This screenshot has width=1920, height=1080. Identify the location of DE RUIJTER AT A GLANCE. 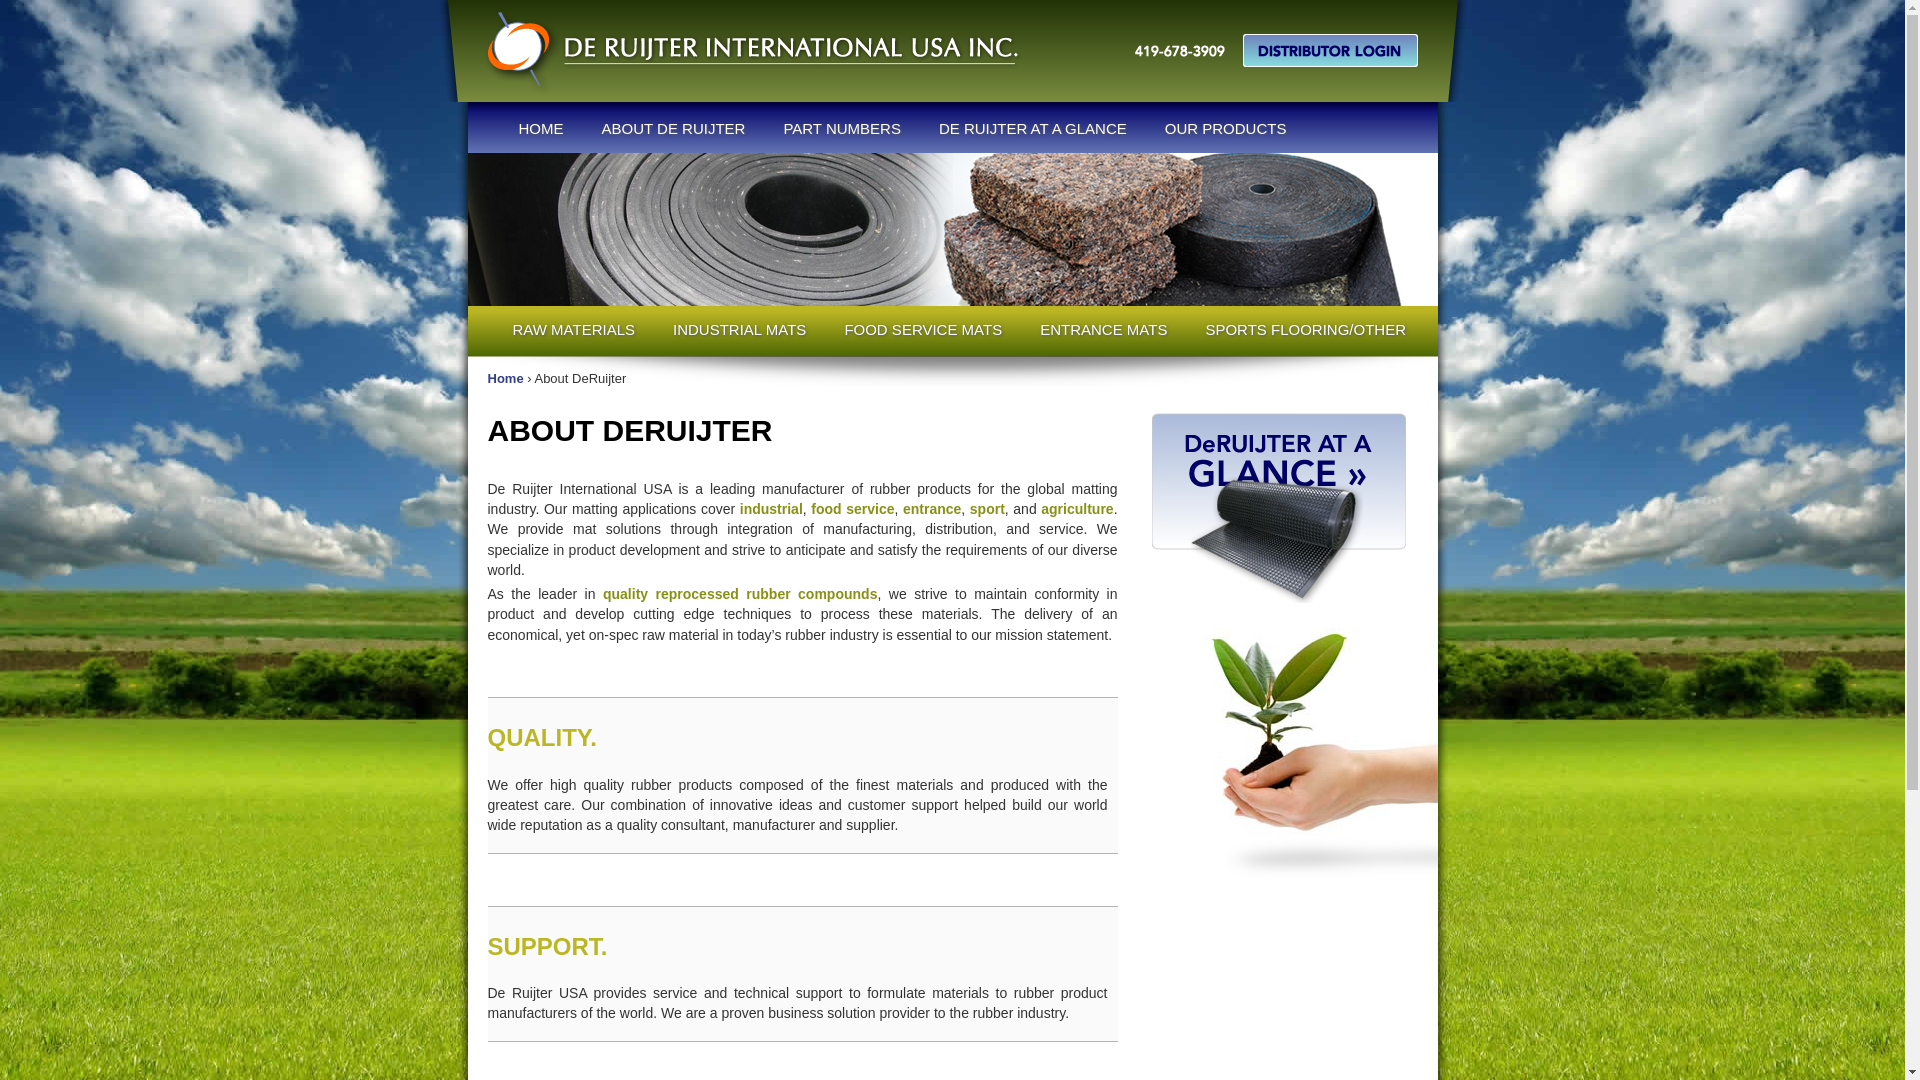
(1032, 128).